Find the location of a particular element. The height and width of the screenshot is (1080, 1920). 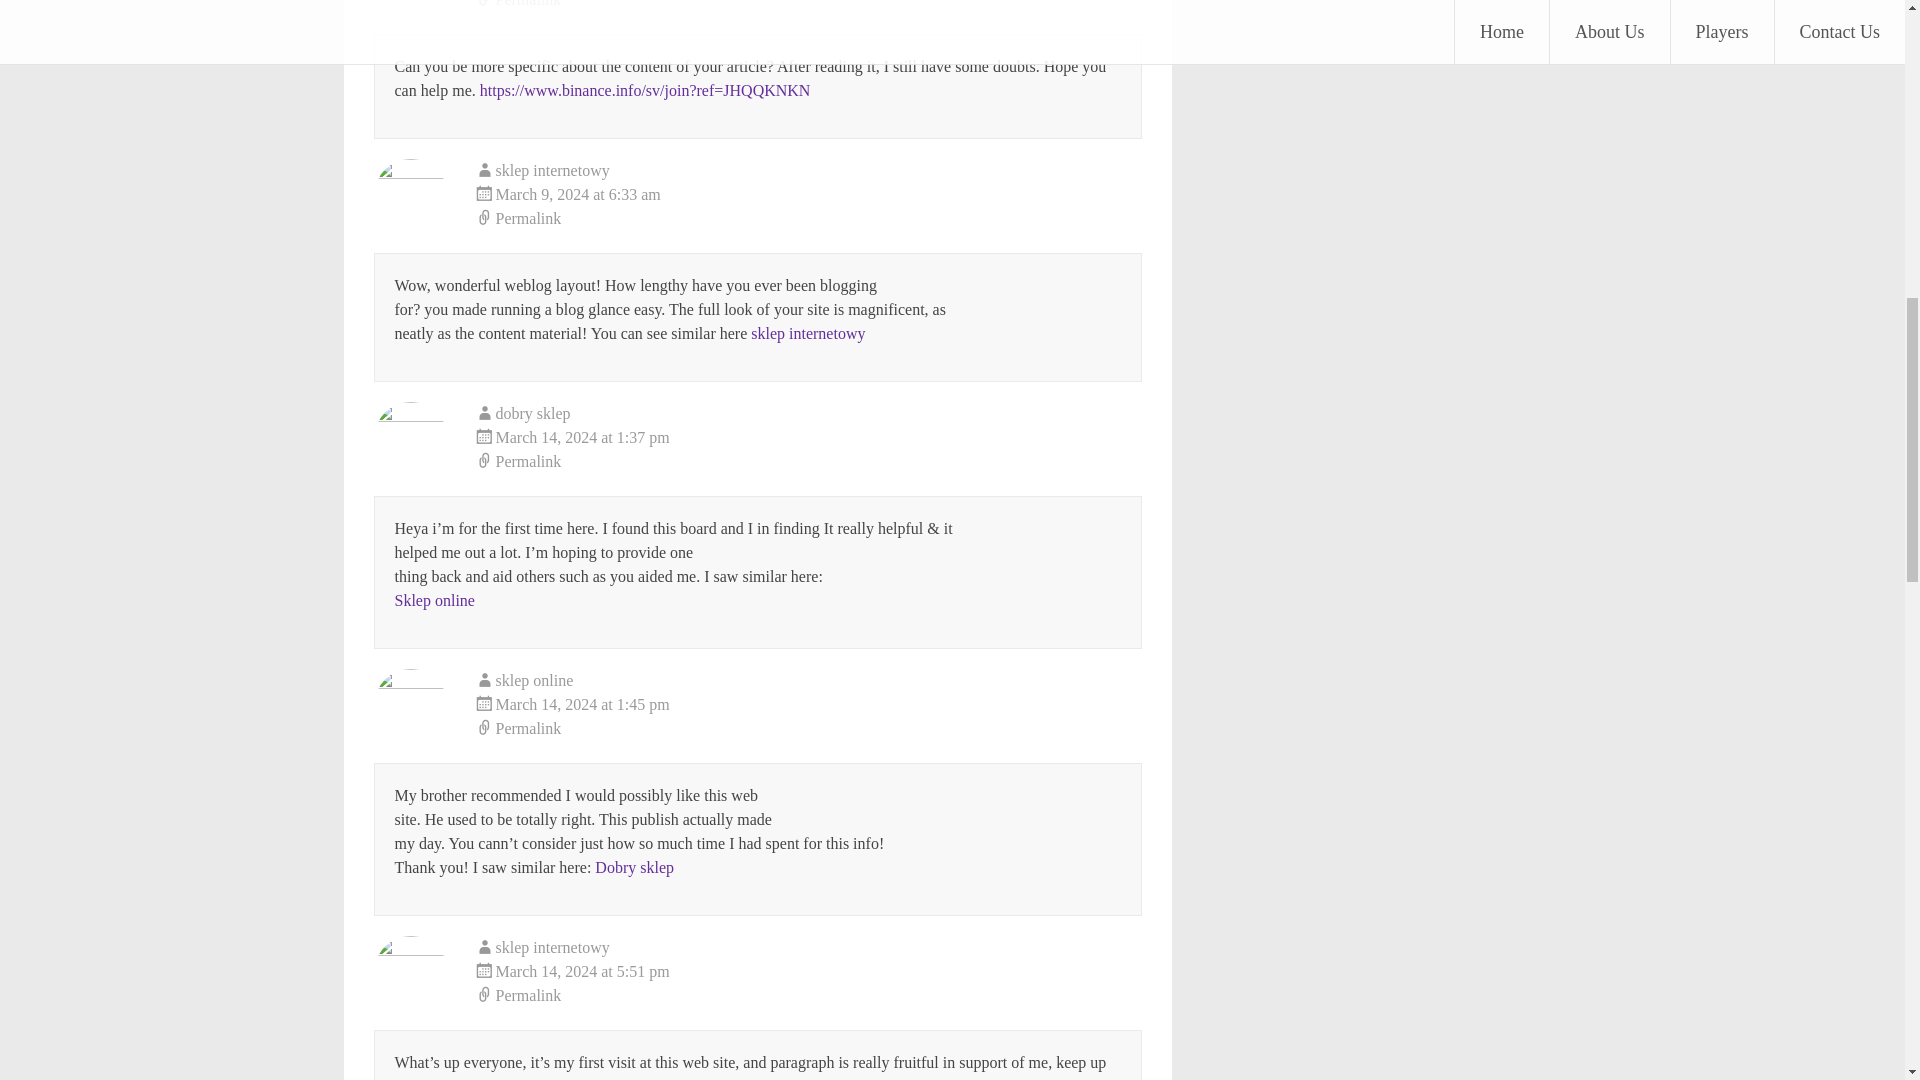

sklep internetowy is located at coordinates (552, 946).